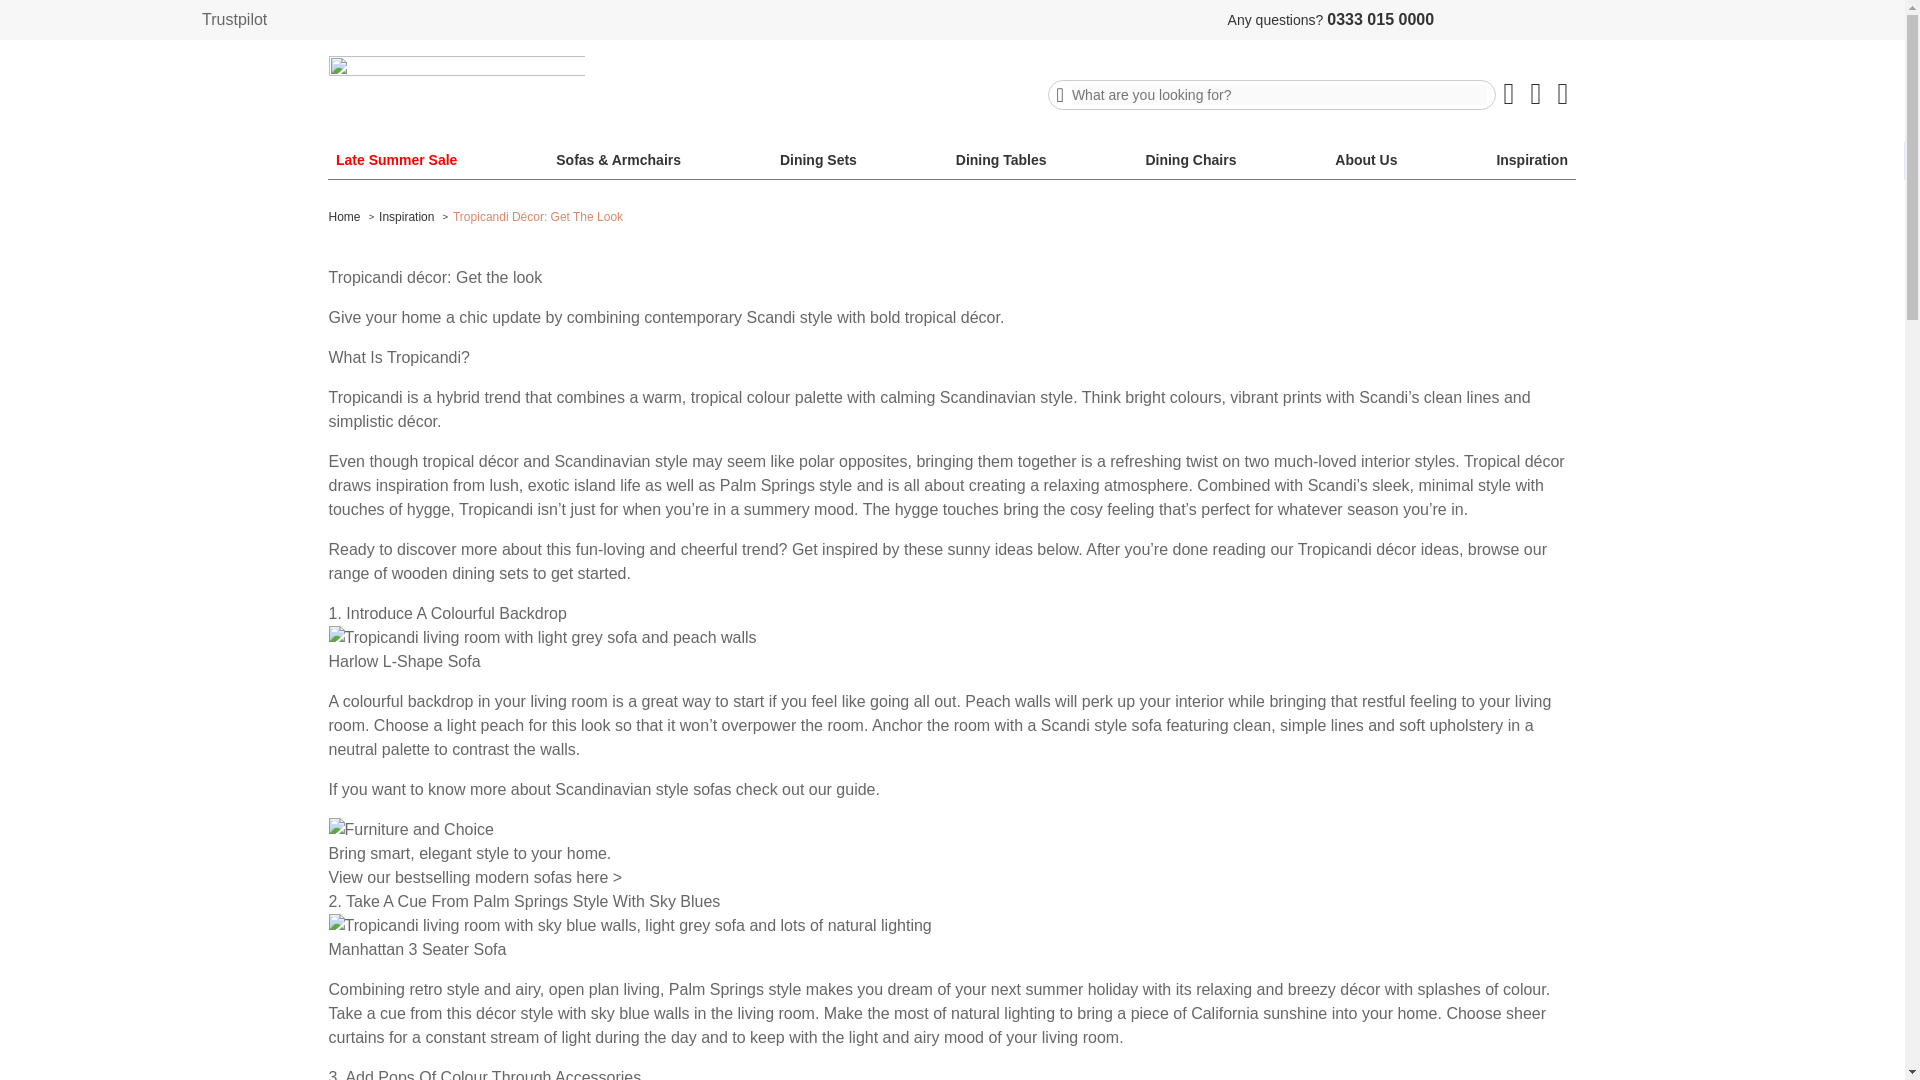  I want to click on Dining Sets, so click(818, 160).